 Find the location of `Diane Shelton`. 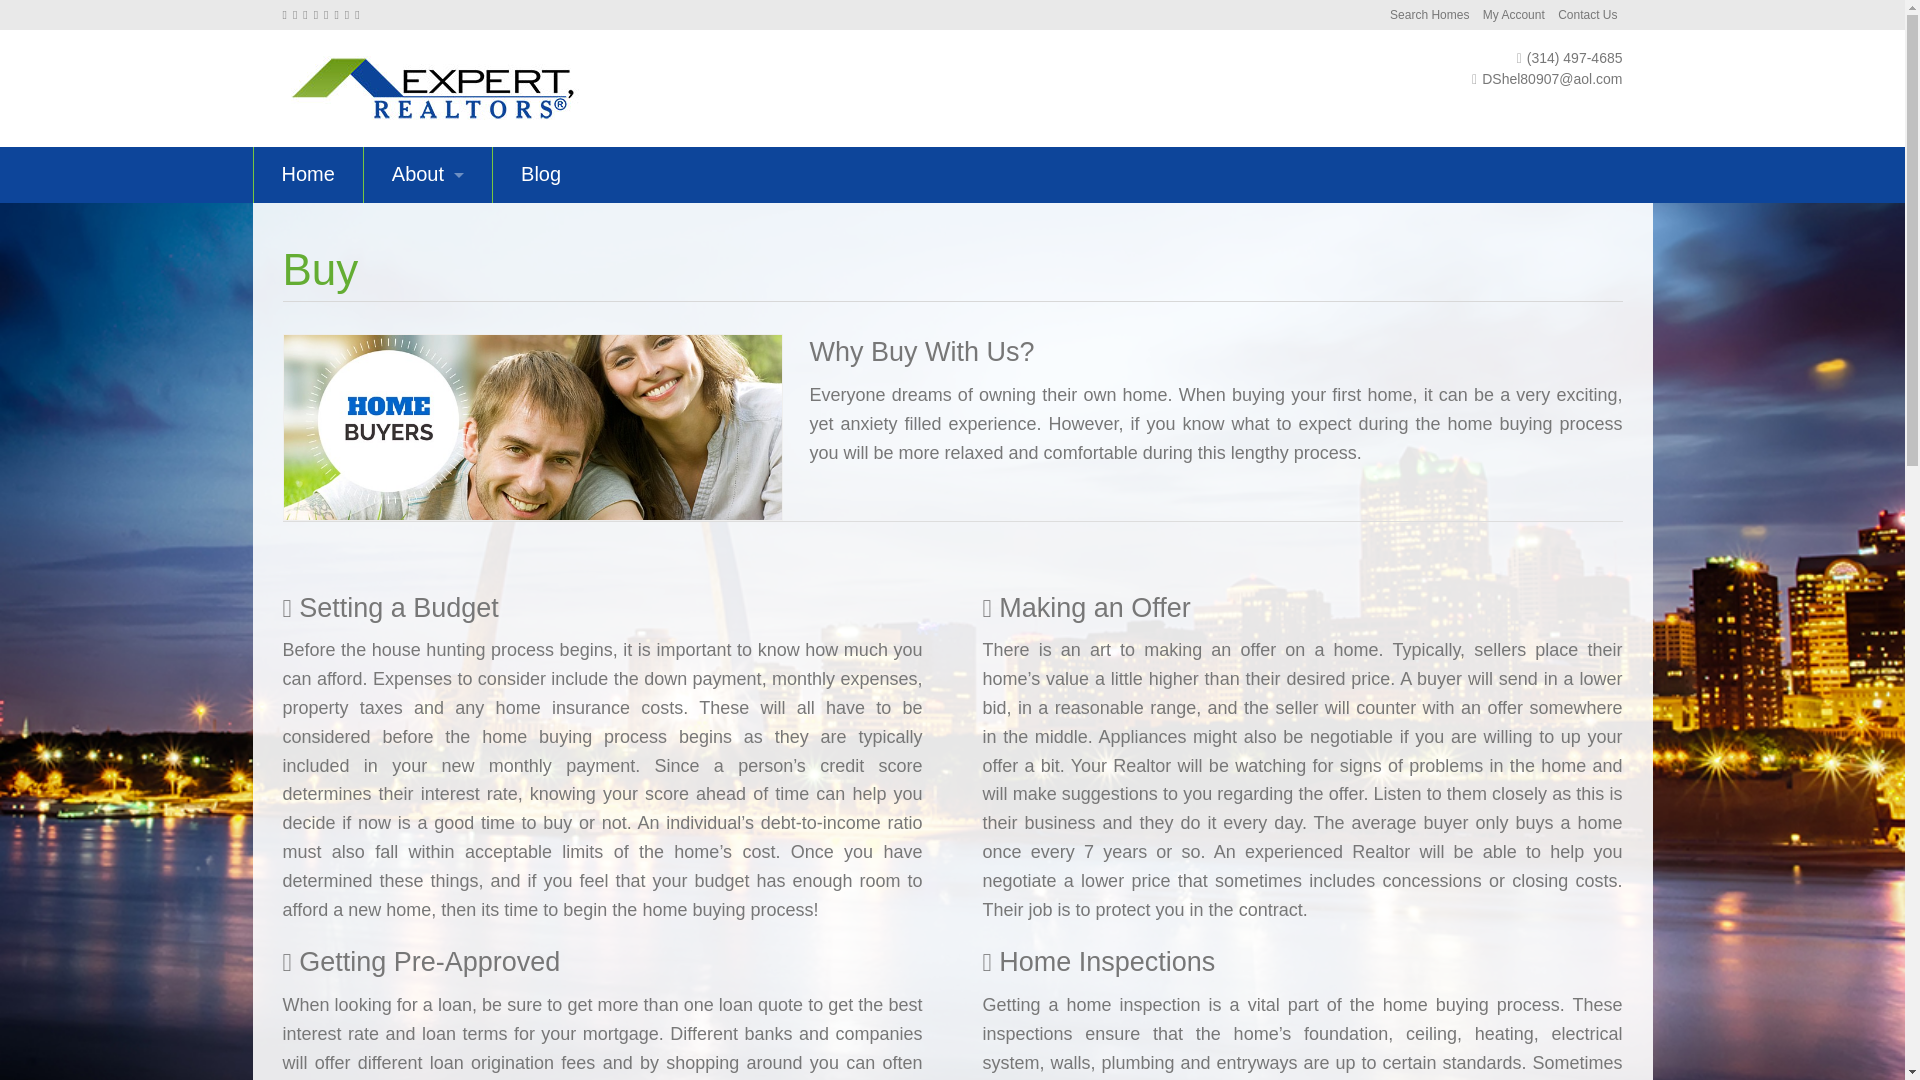

Diane Shelton is located at coordinates (432, 85).